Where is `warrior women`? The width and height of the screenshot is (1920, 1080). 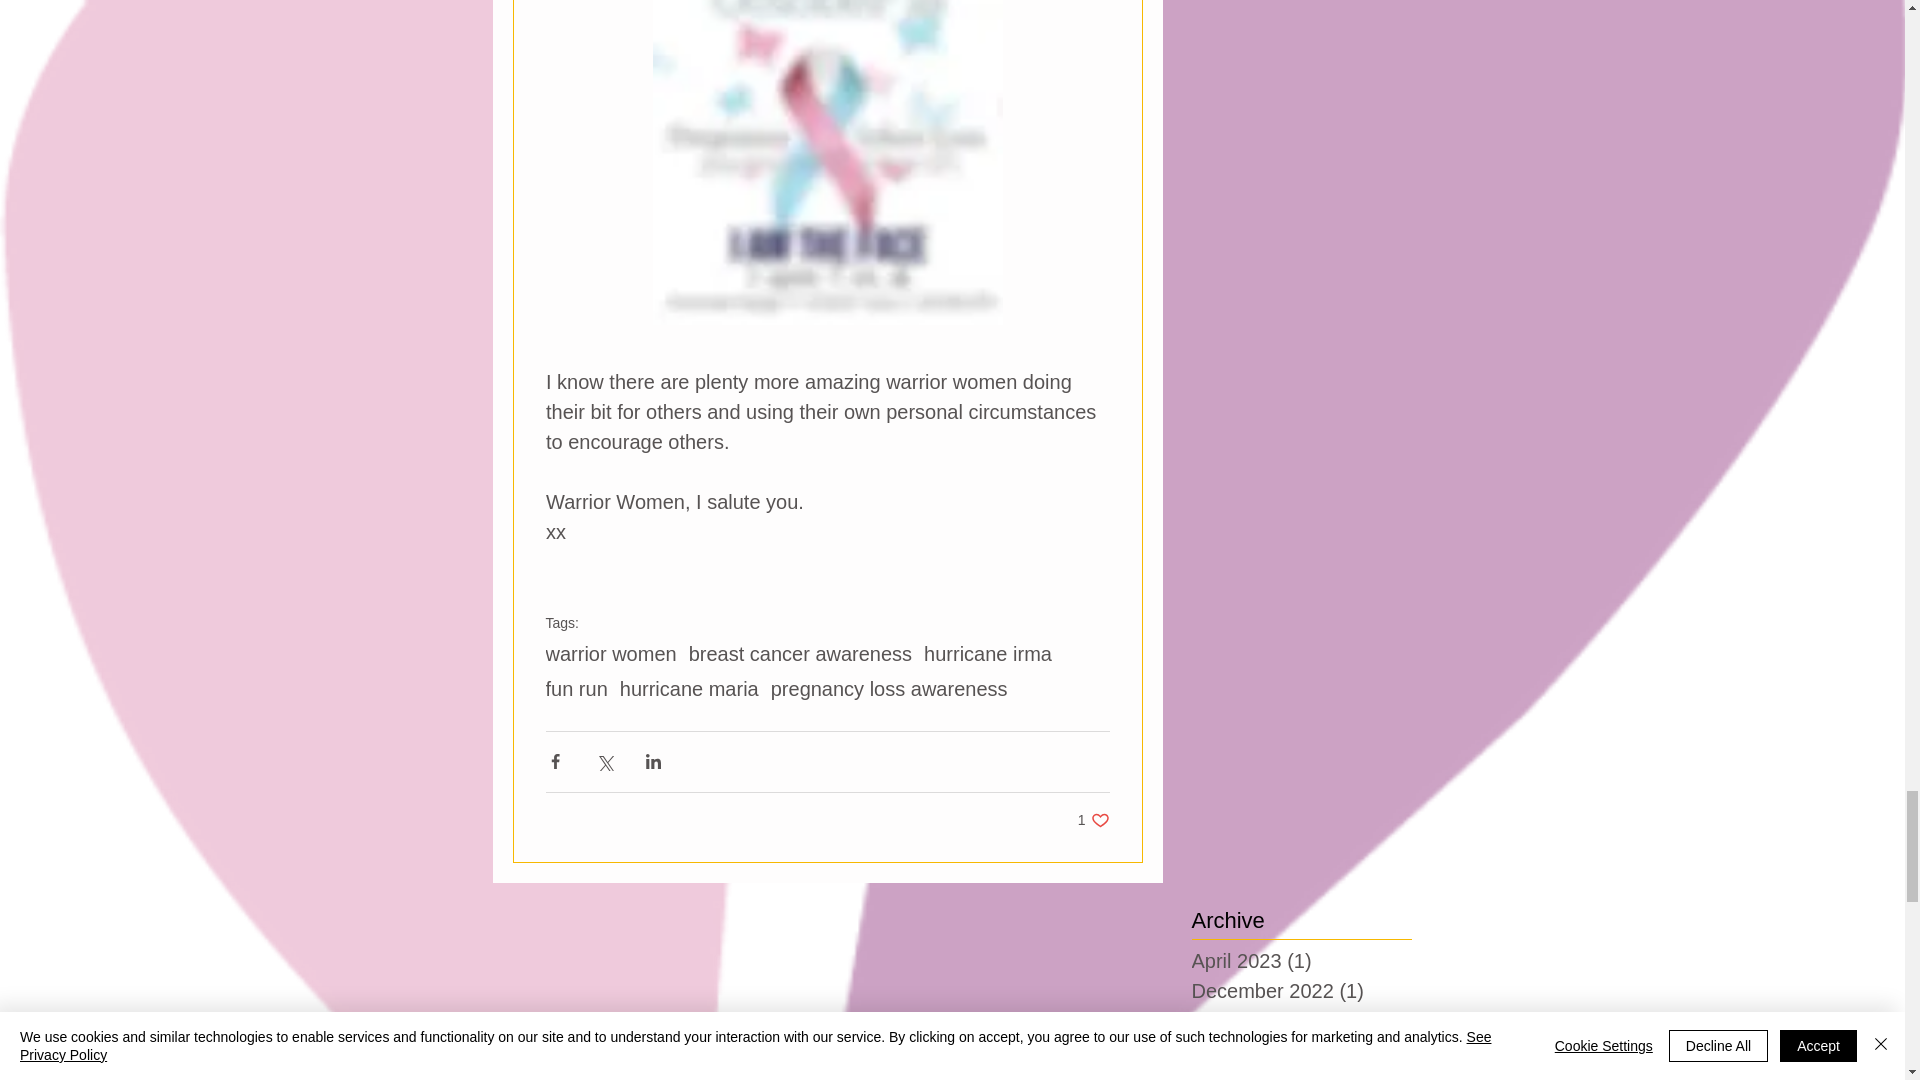
warrior women is located at coordinates (800, 653).